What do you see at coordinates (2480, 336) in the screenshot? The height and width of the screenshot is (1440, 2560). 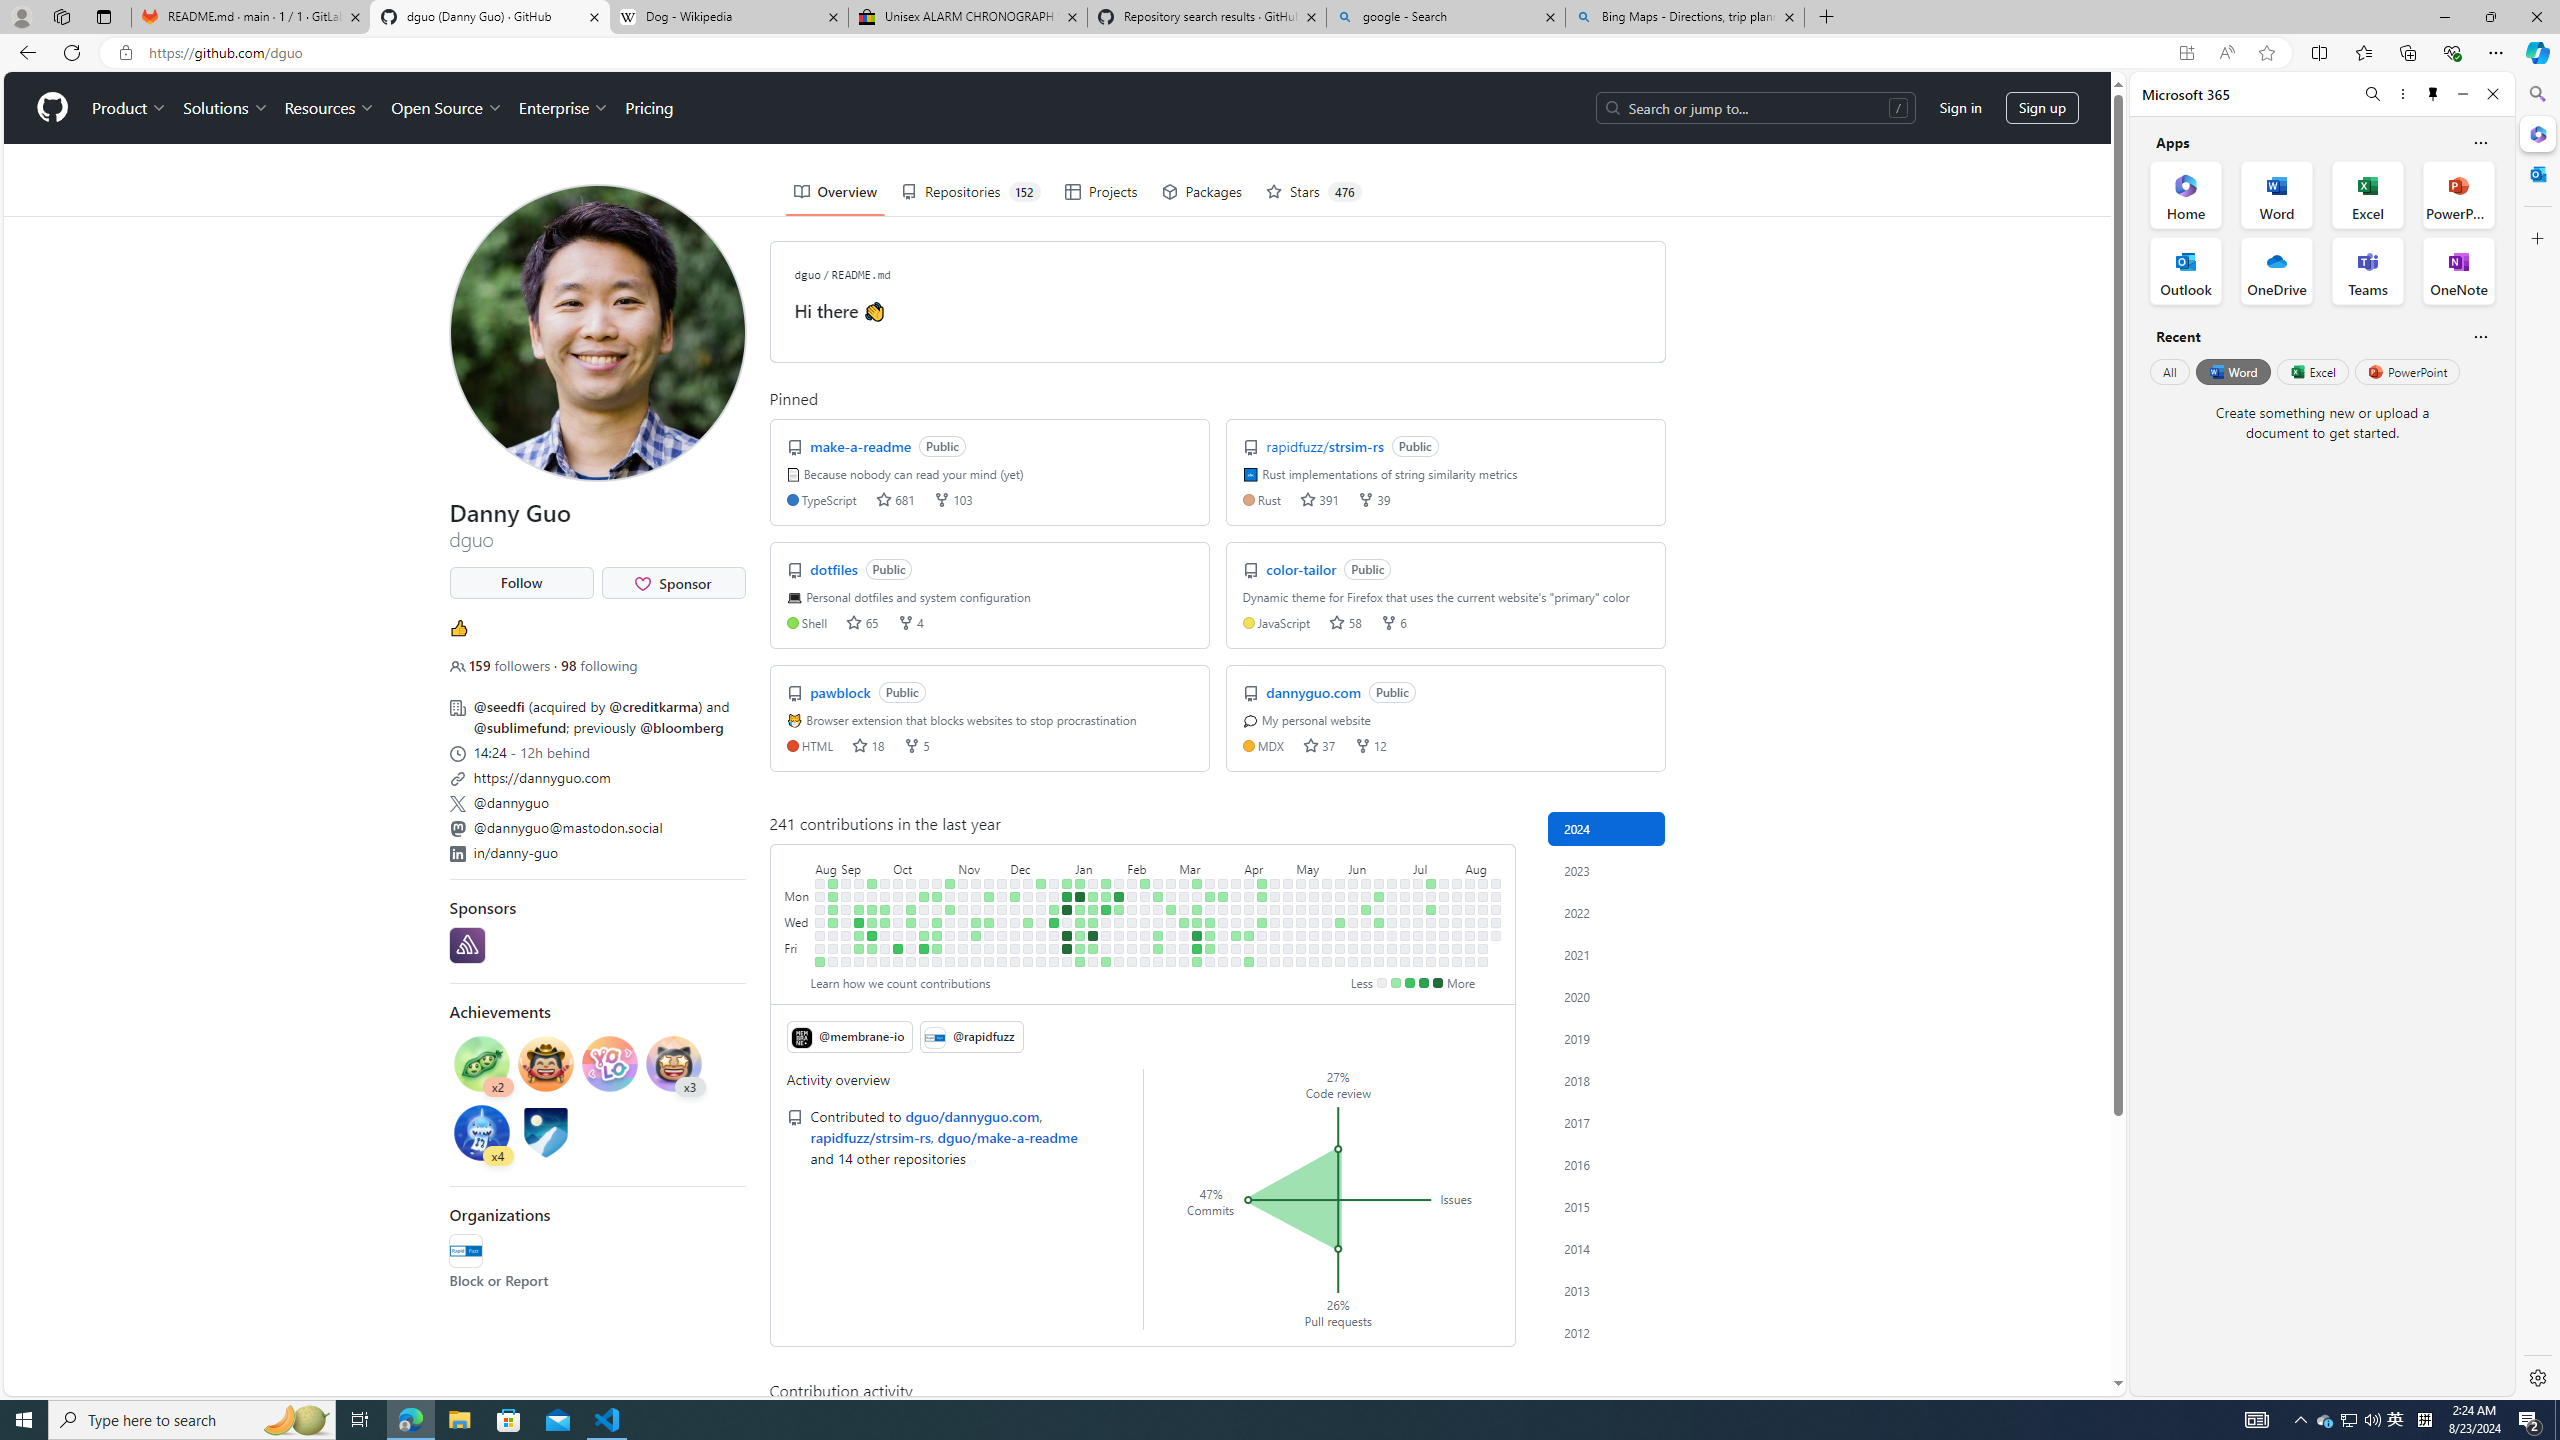 I see `Is this helpful?` at bounding box center [2480, 336].